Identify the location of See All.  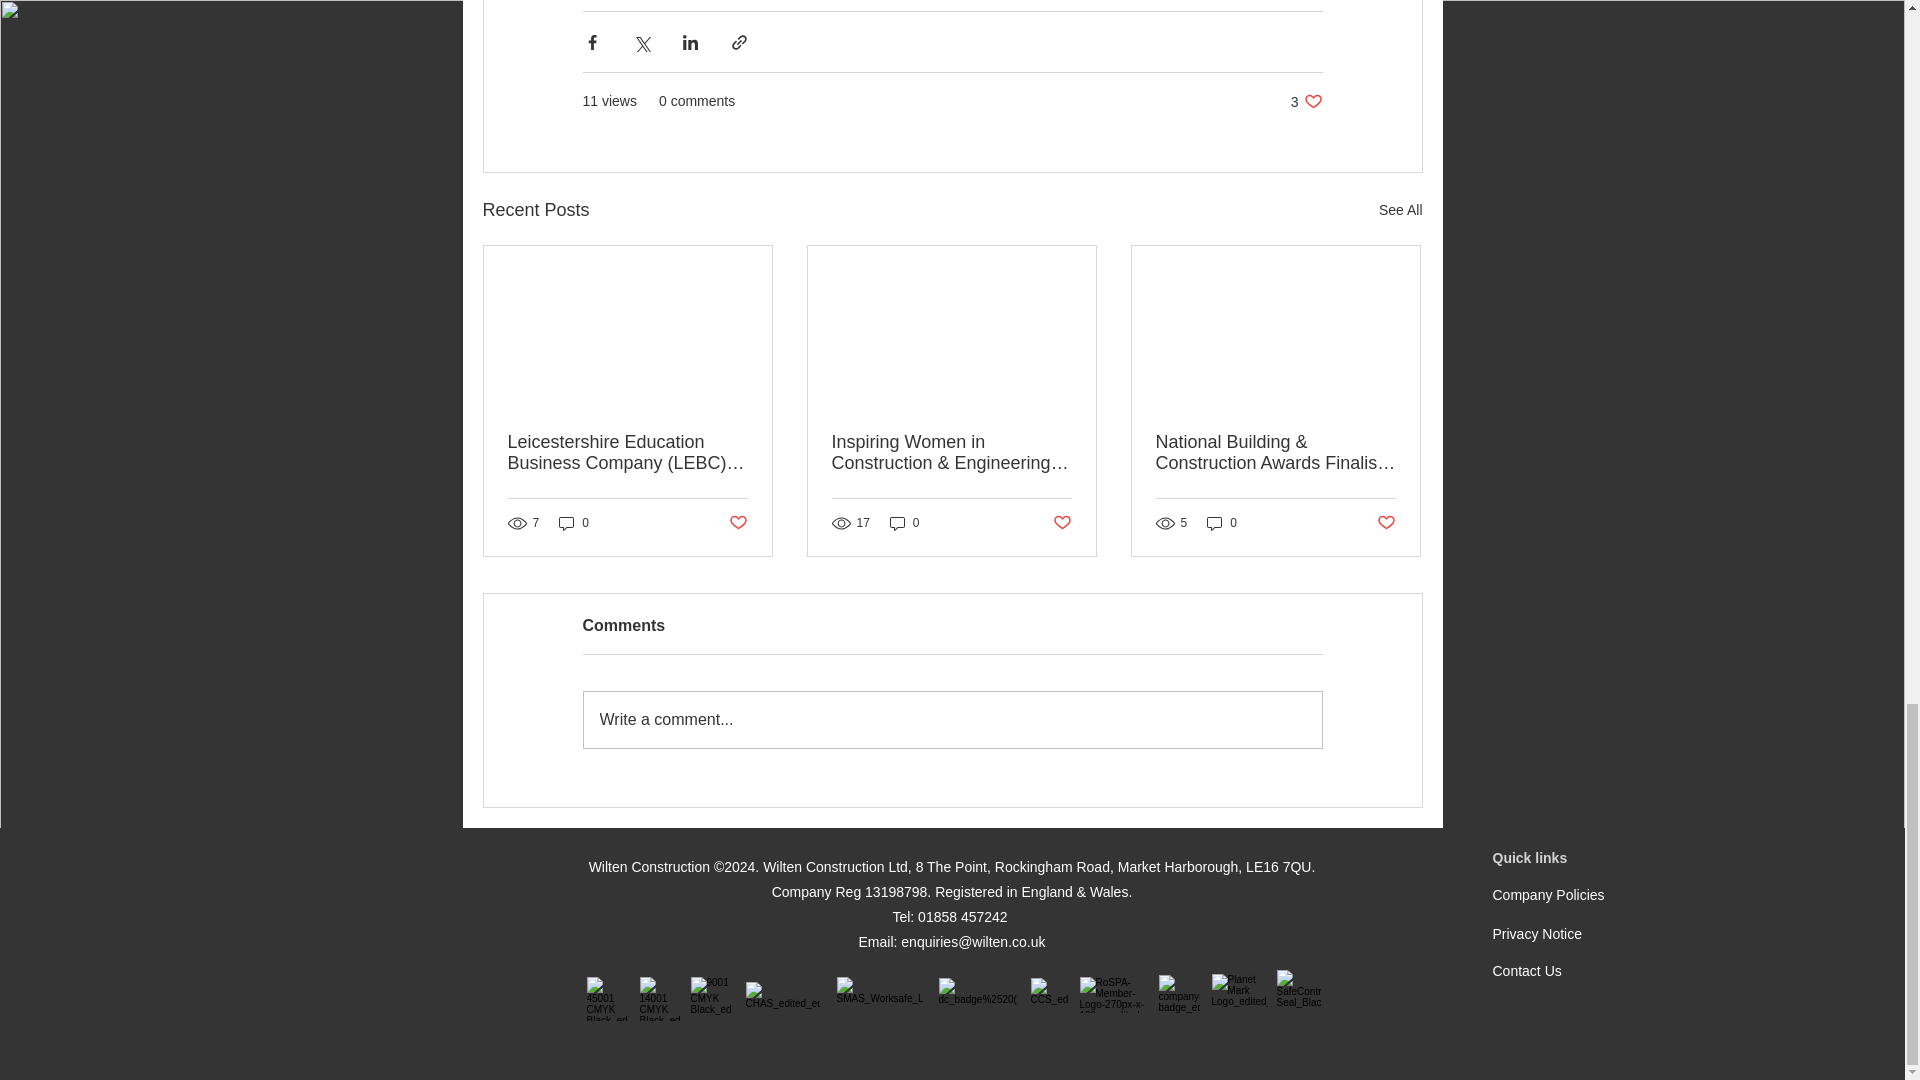
(1062, 523).